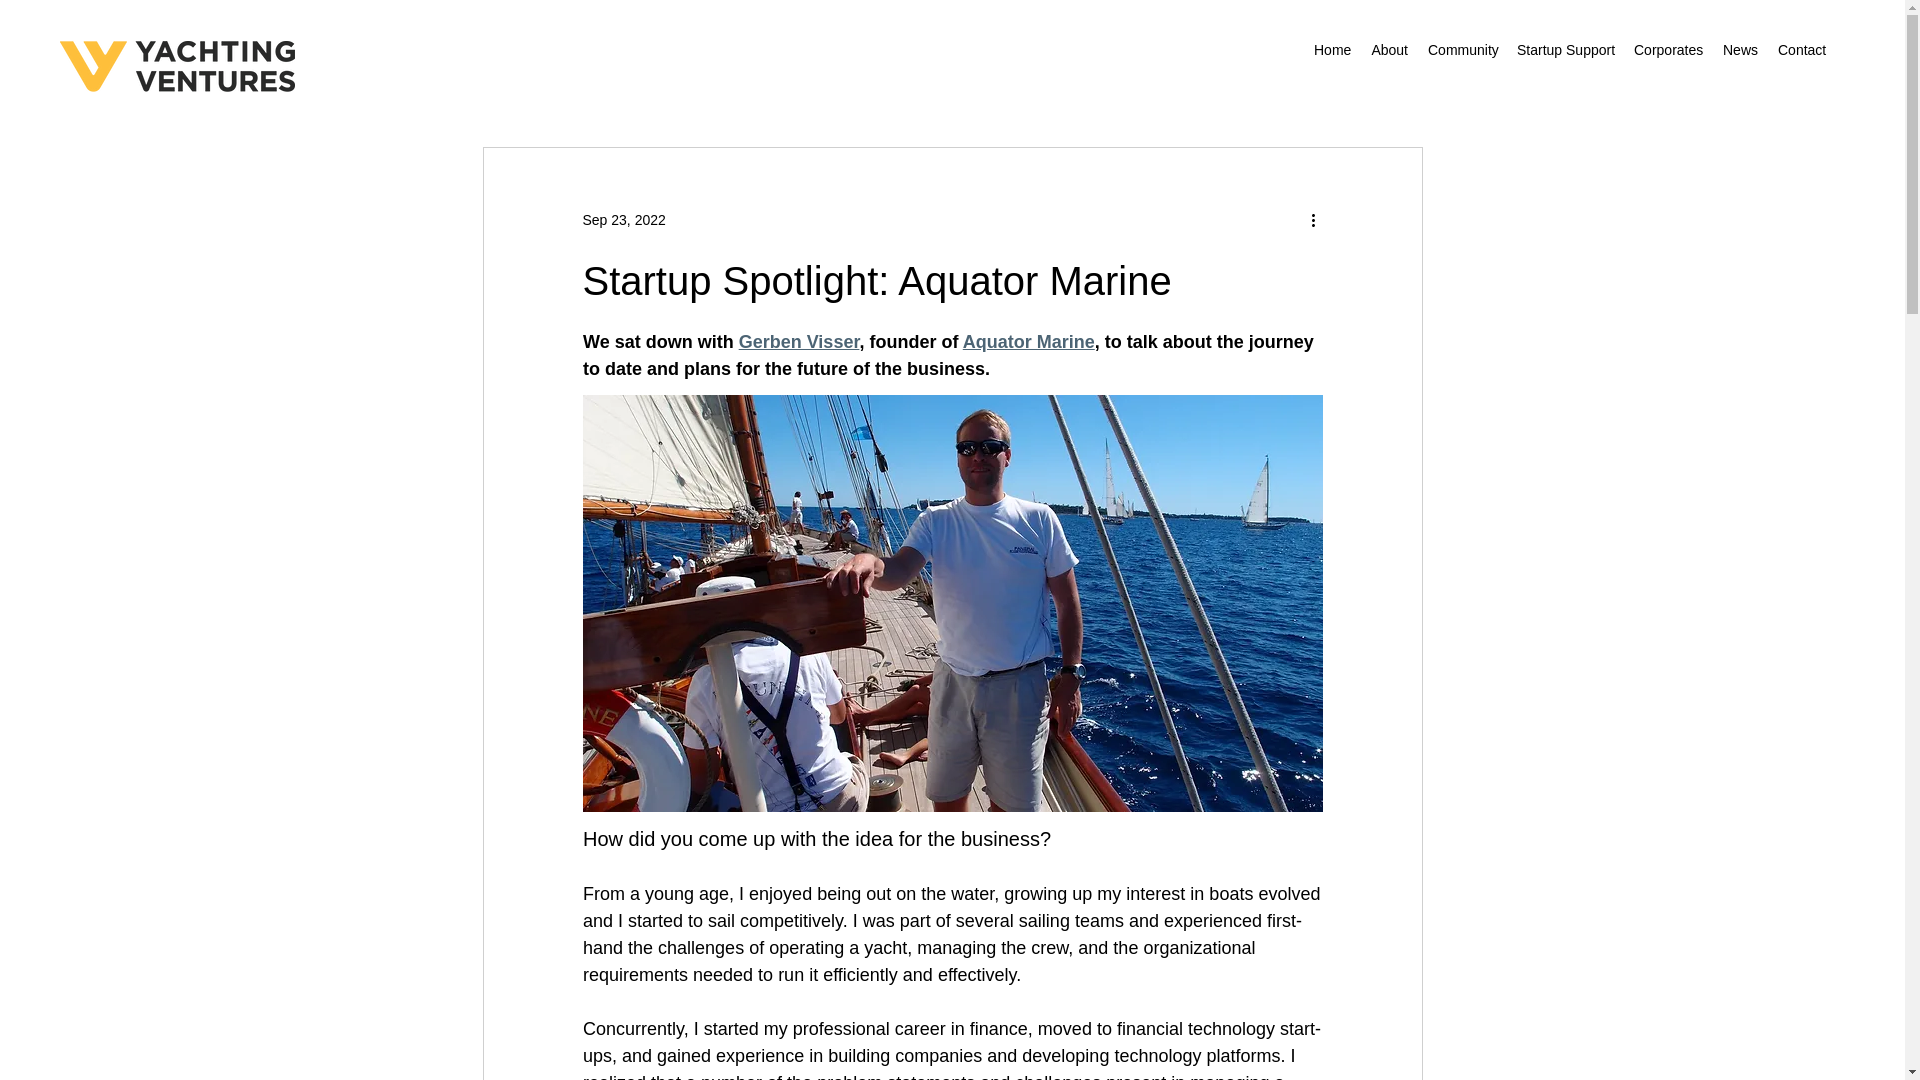  Describe the element at coordinates (1566, 49) in the screenshot. I see `Startup Support` at that location.